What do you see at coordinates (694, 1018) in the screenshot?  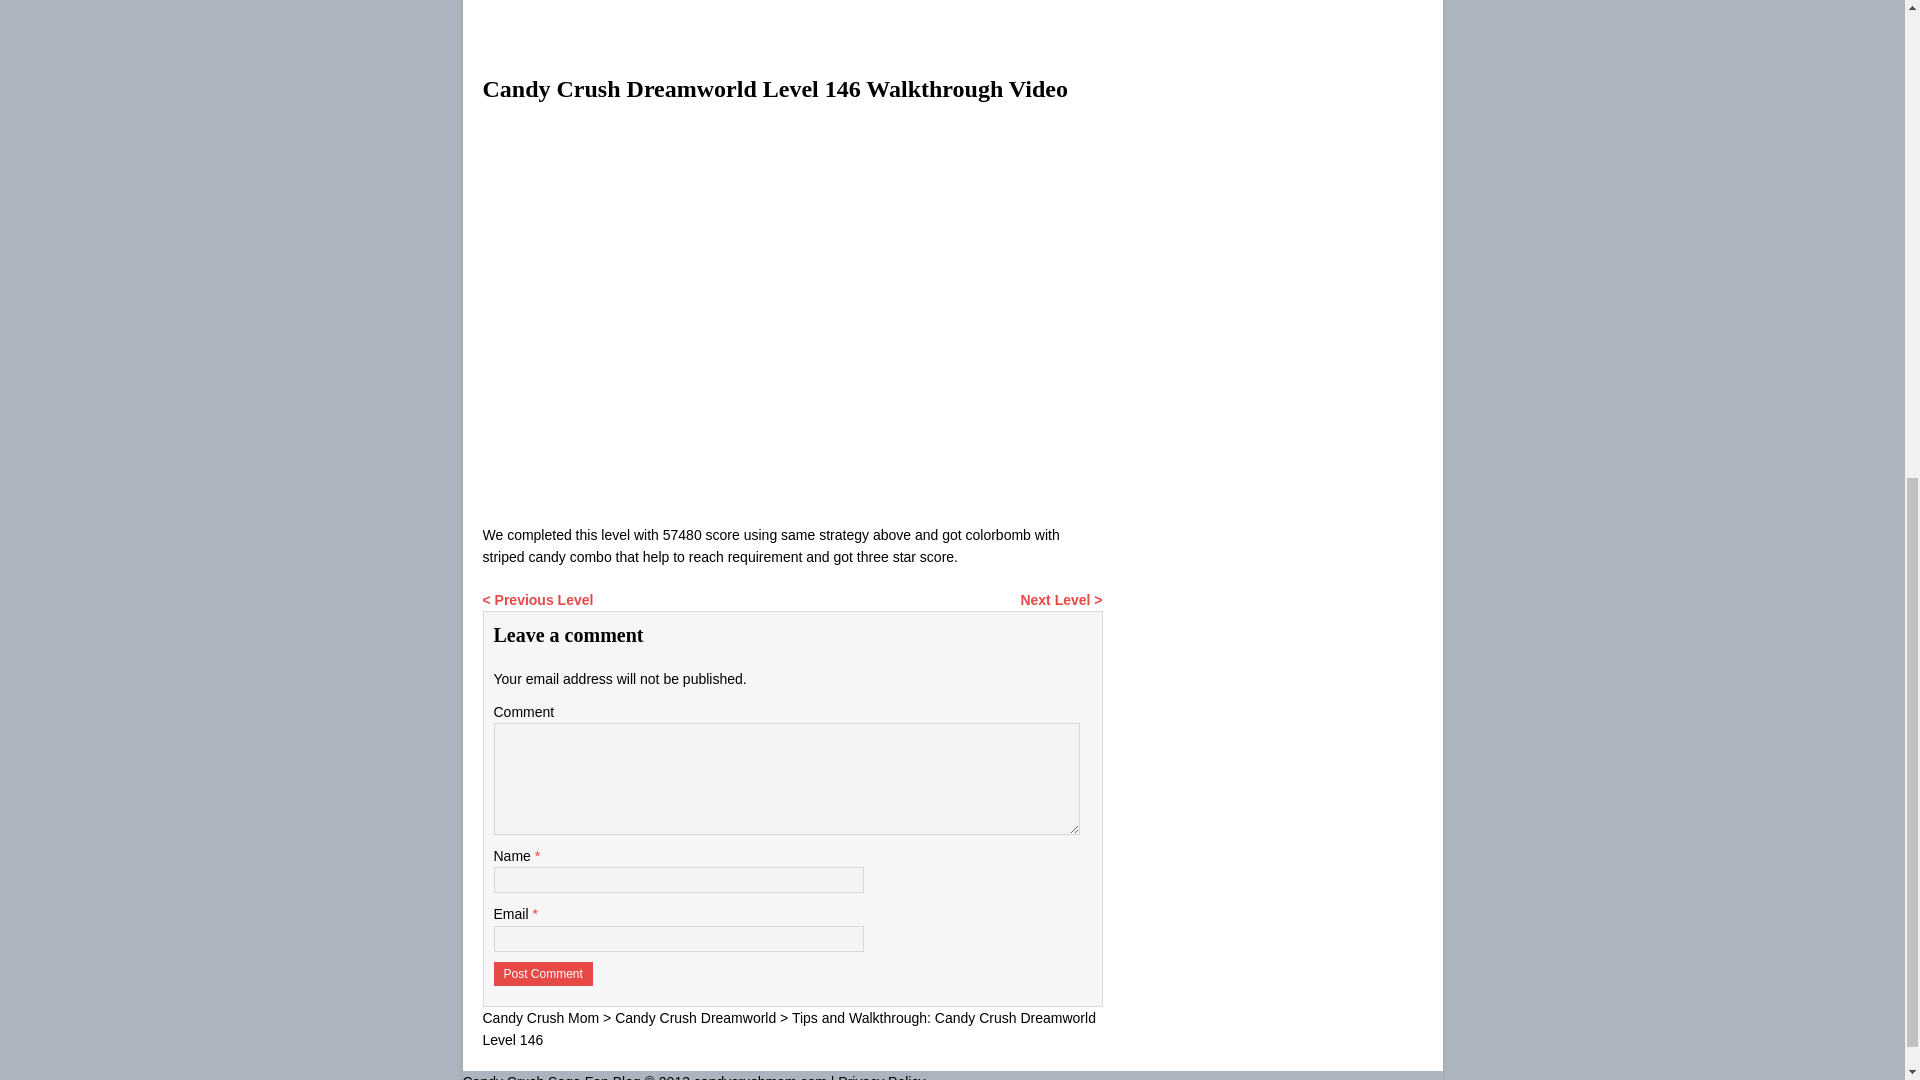 I see `Candy Crush Dreamworld` at bounding box center [694, 1018].